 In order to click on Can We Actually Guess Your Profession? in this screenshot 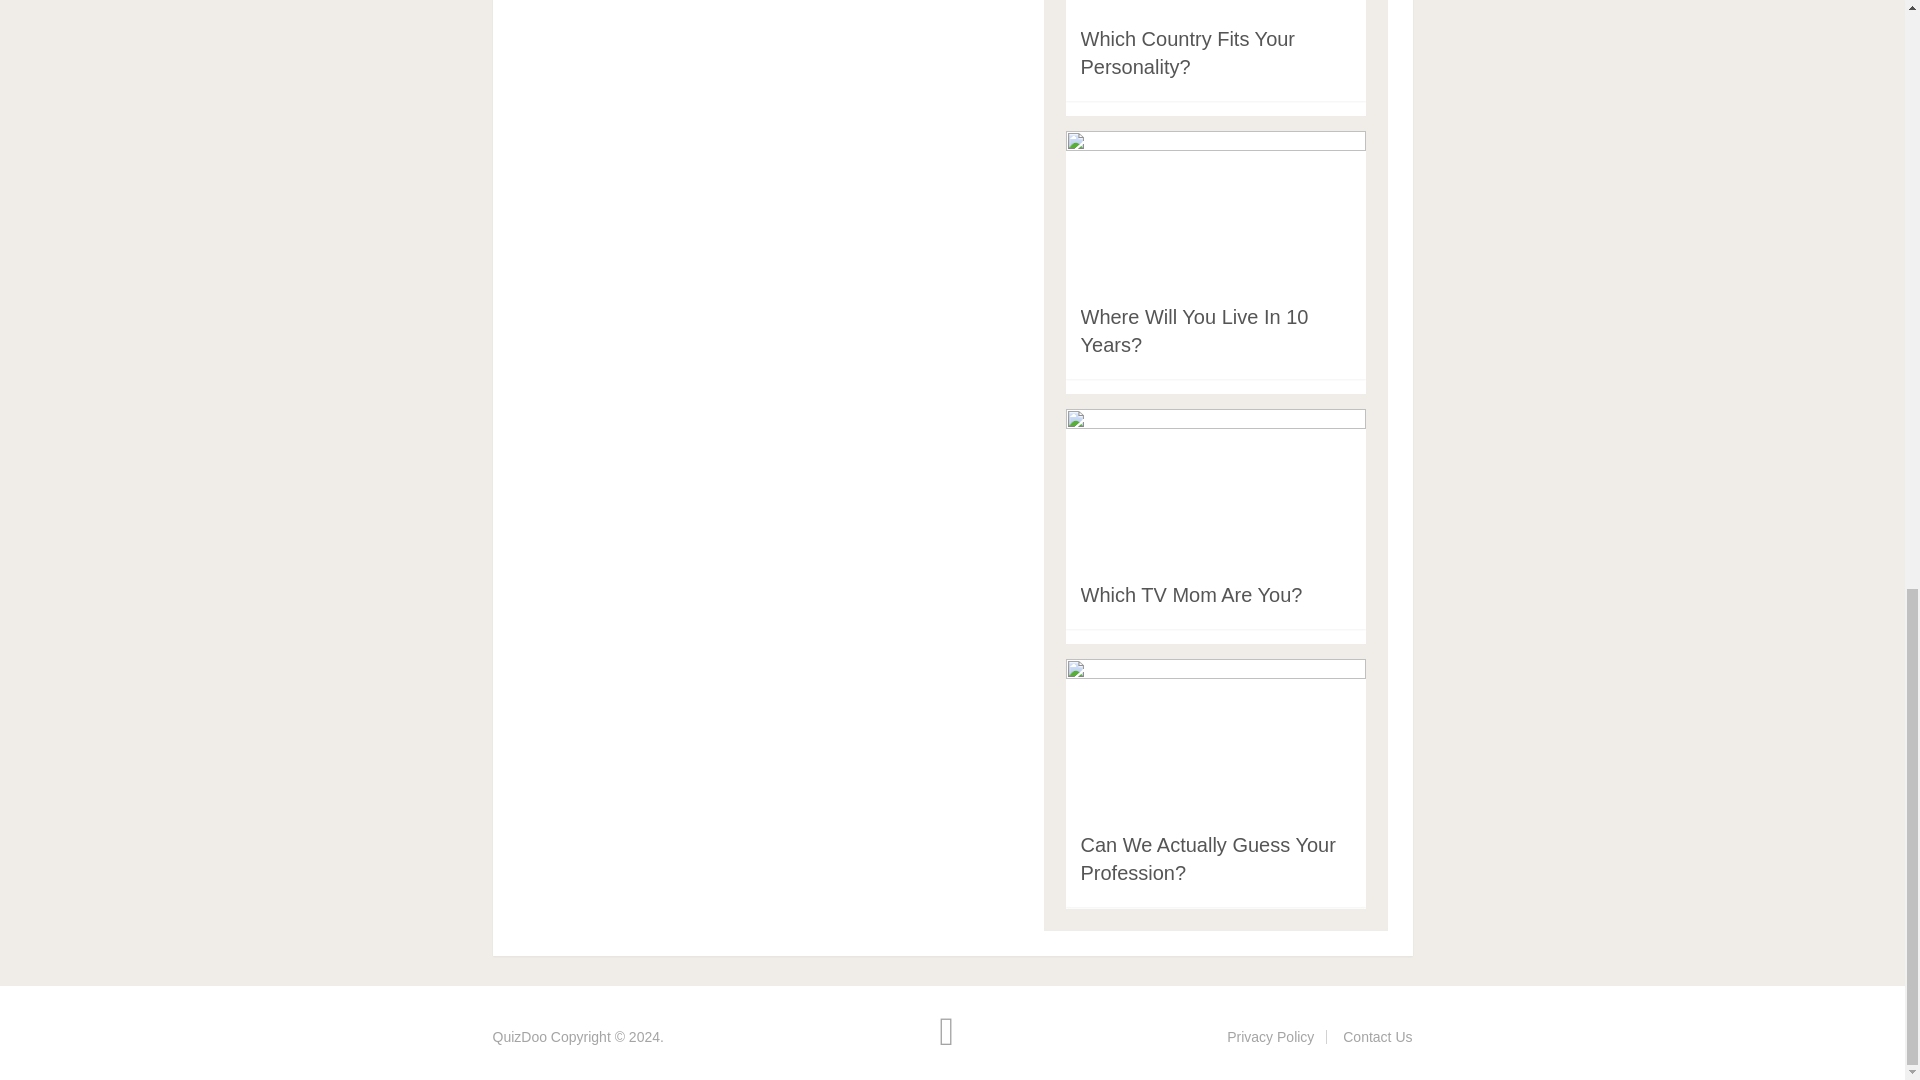, I will do `click(1206, 858)`.